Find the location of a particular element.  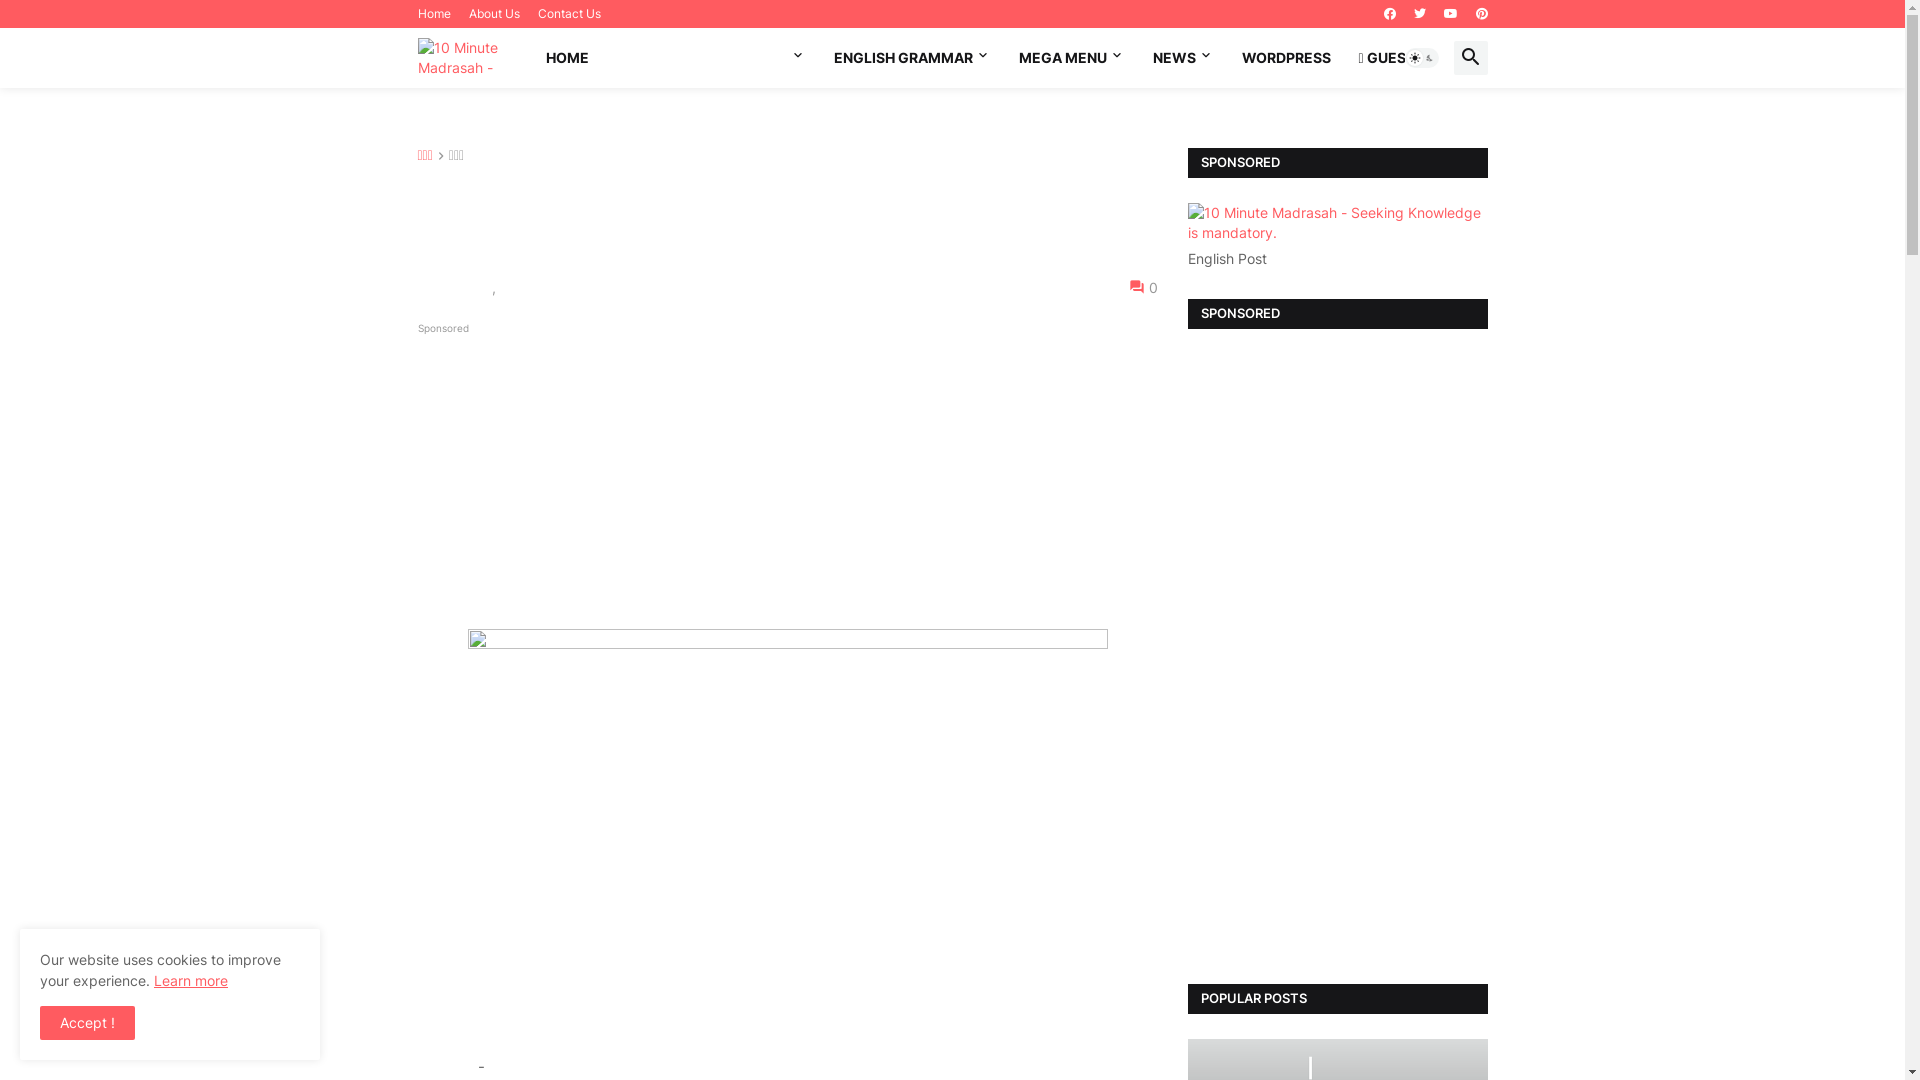

Home is located at coordinates (434, 14).